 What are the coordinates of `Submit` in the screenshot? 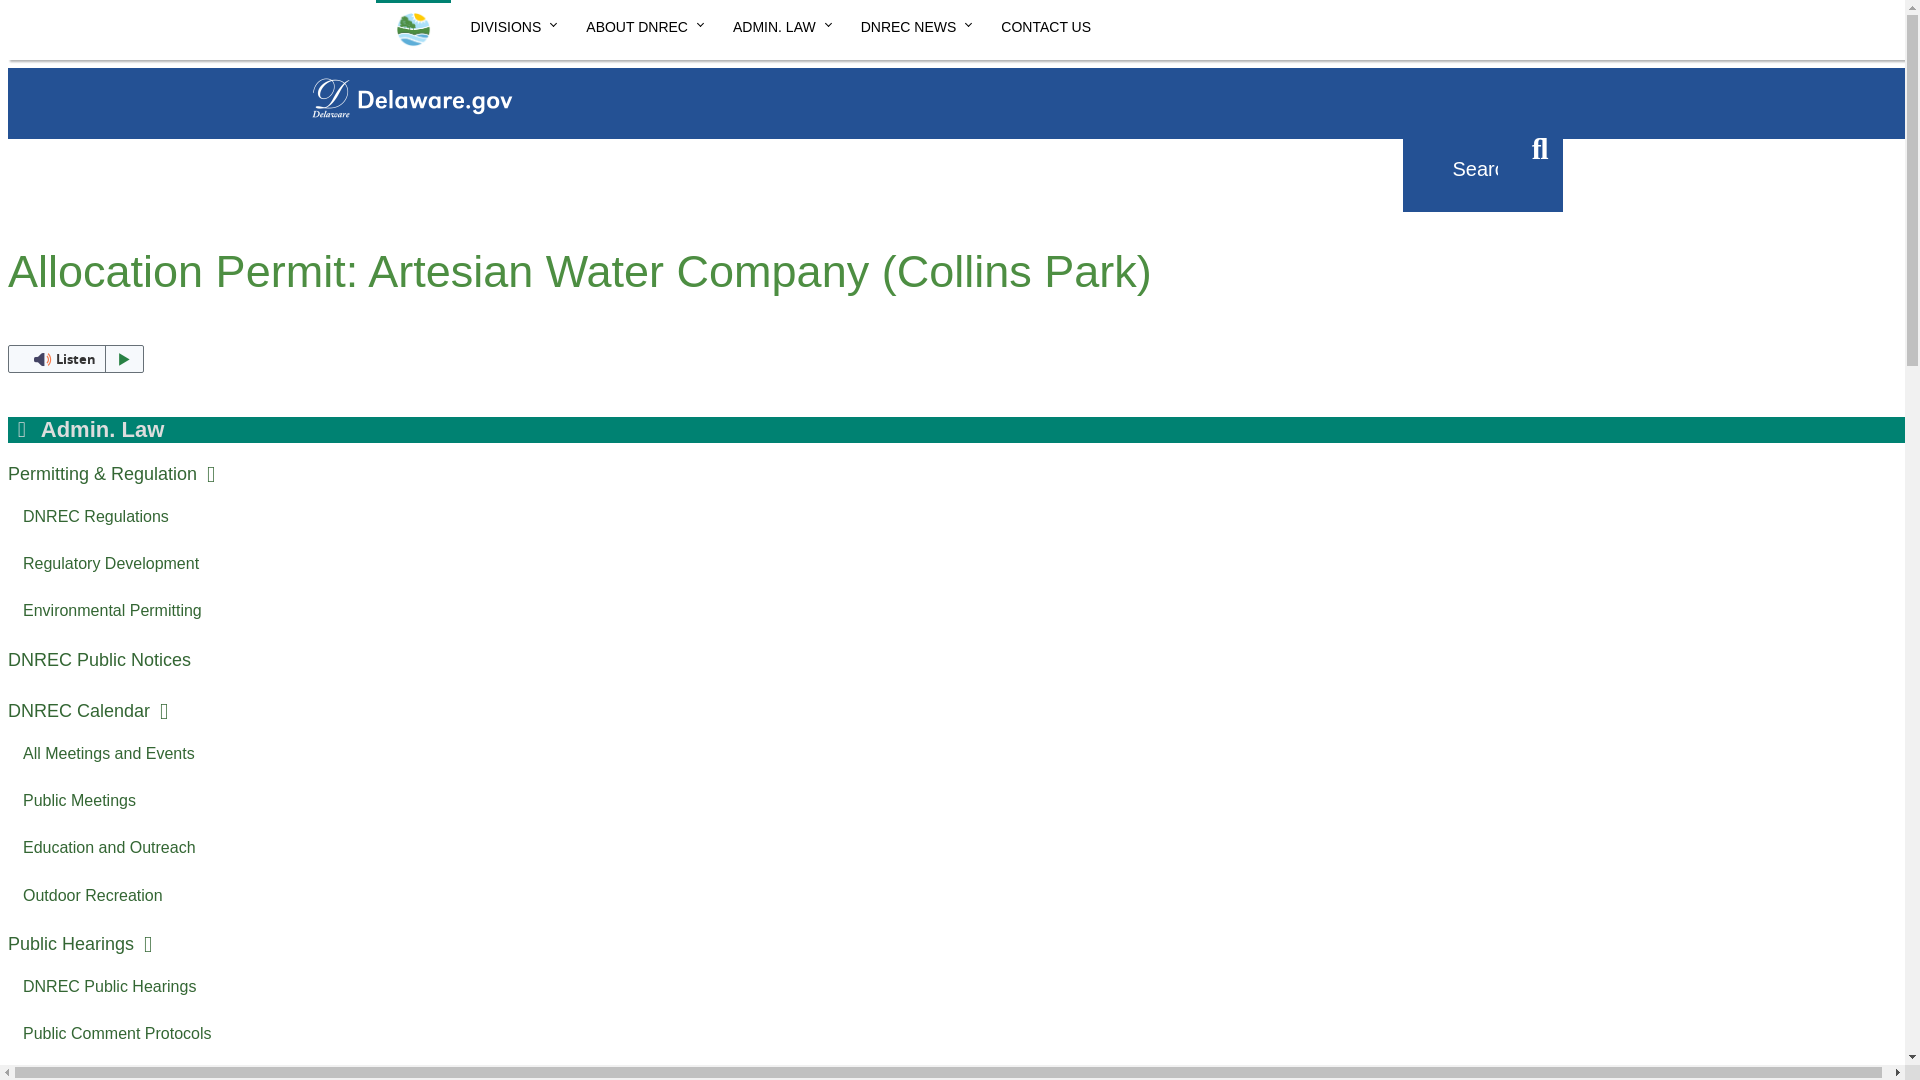 It's located at (1540, 150).